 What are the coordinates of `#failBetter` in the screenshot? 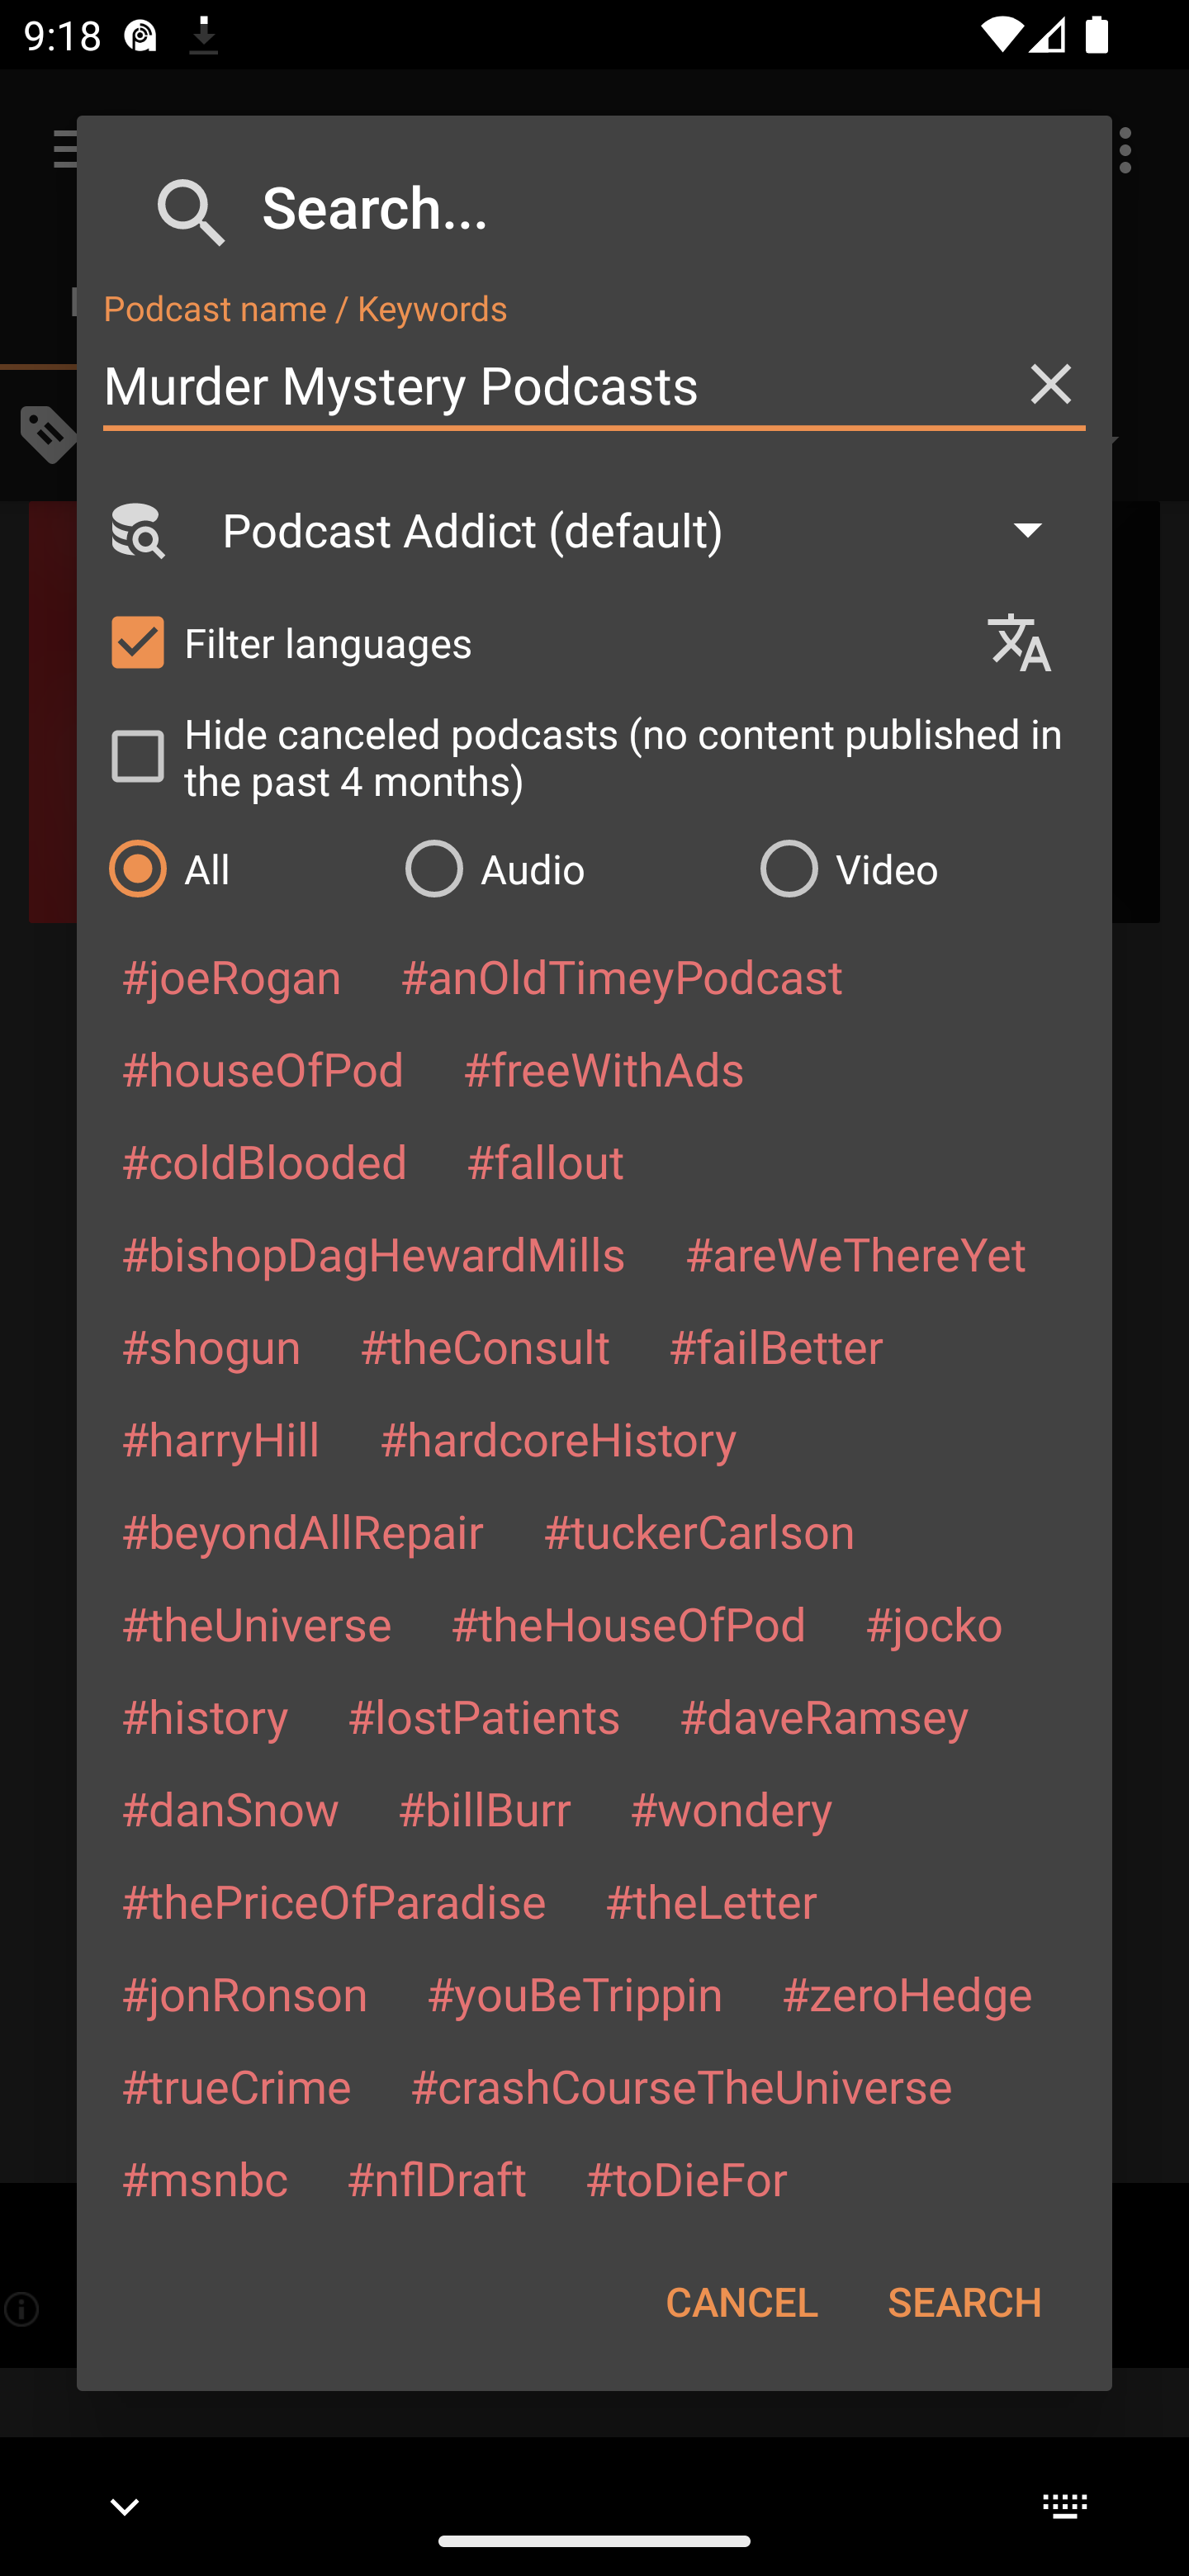 It's located at (775, 1346).